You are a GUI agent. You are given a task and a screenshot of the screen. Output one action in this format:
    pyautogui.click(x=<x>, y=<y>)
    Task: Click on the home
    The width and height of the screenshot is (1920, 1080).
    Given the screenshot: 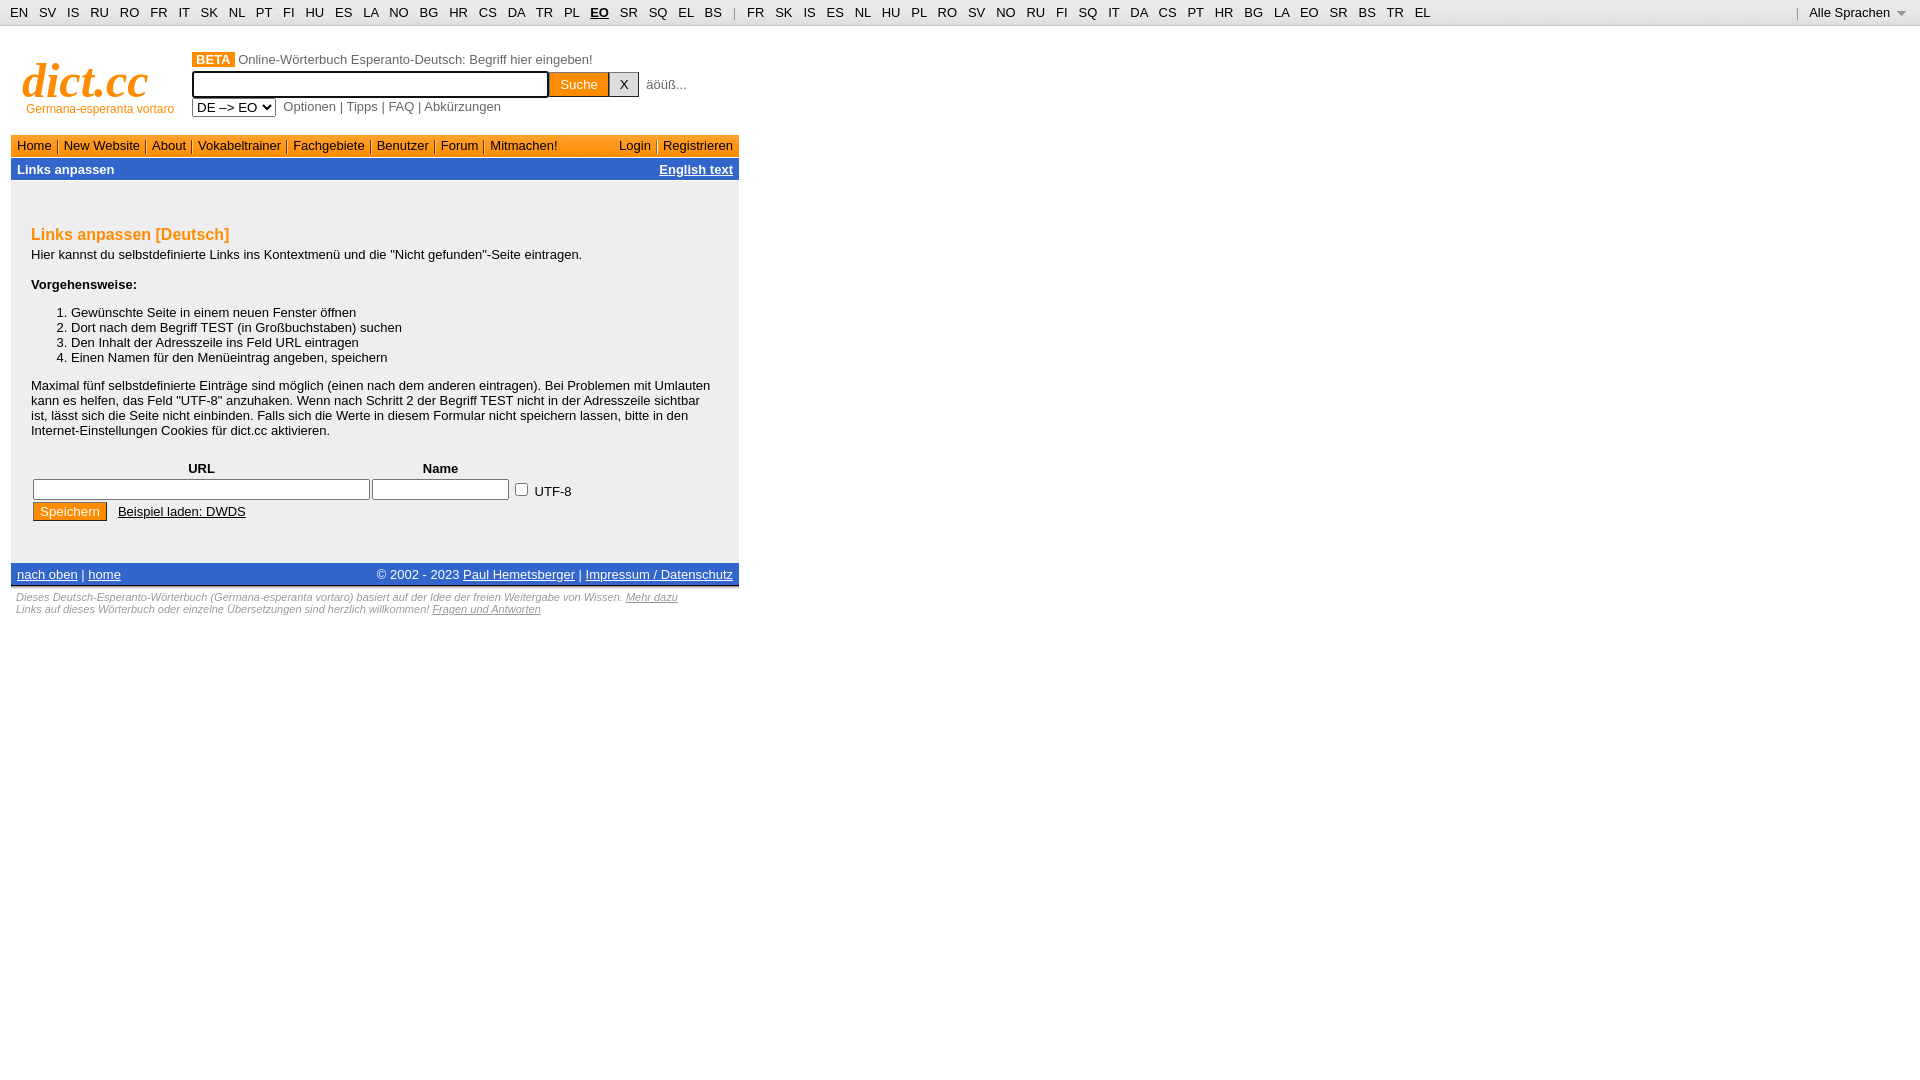 What is the action you would take?
    pyautogui.click(x=104, y=574)
    